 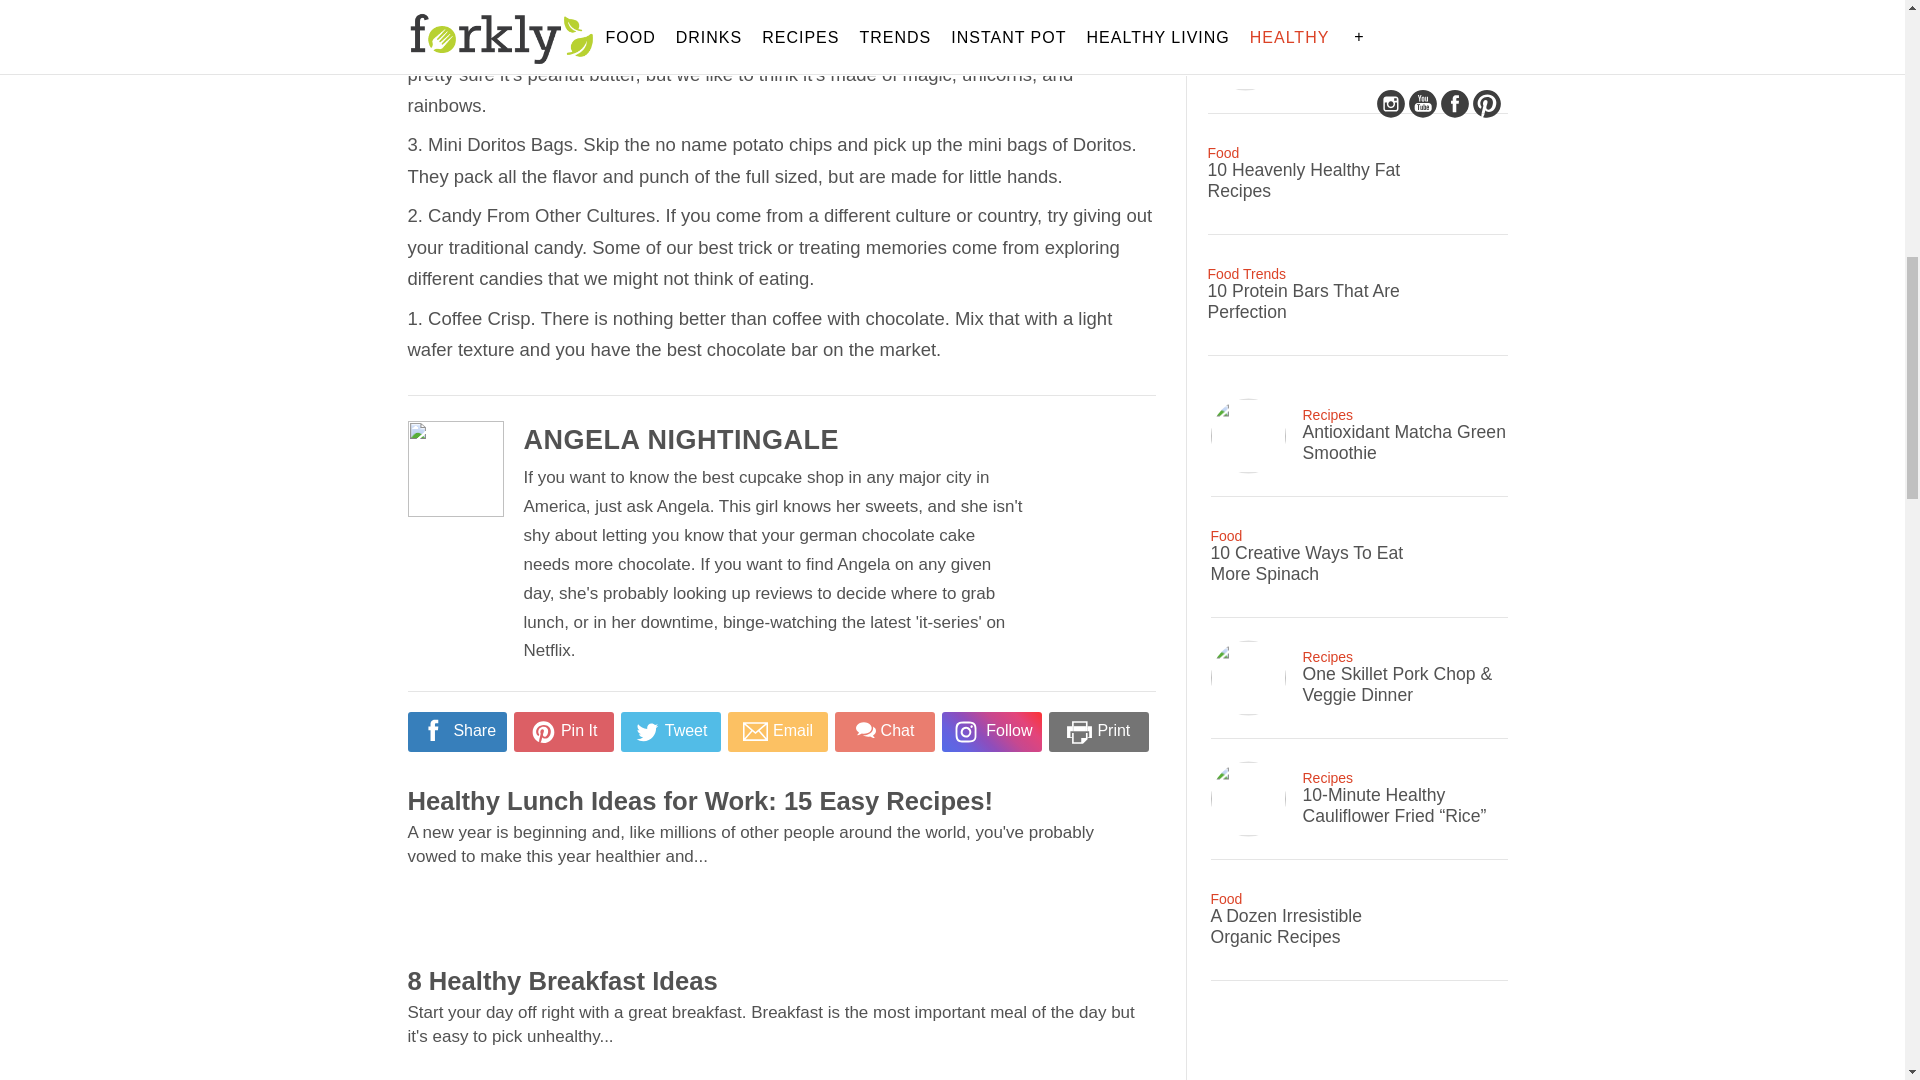 I want to click on Print, so click(x=1098, y=733).